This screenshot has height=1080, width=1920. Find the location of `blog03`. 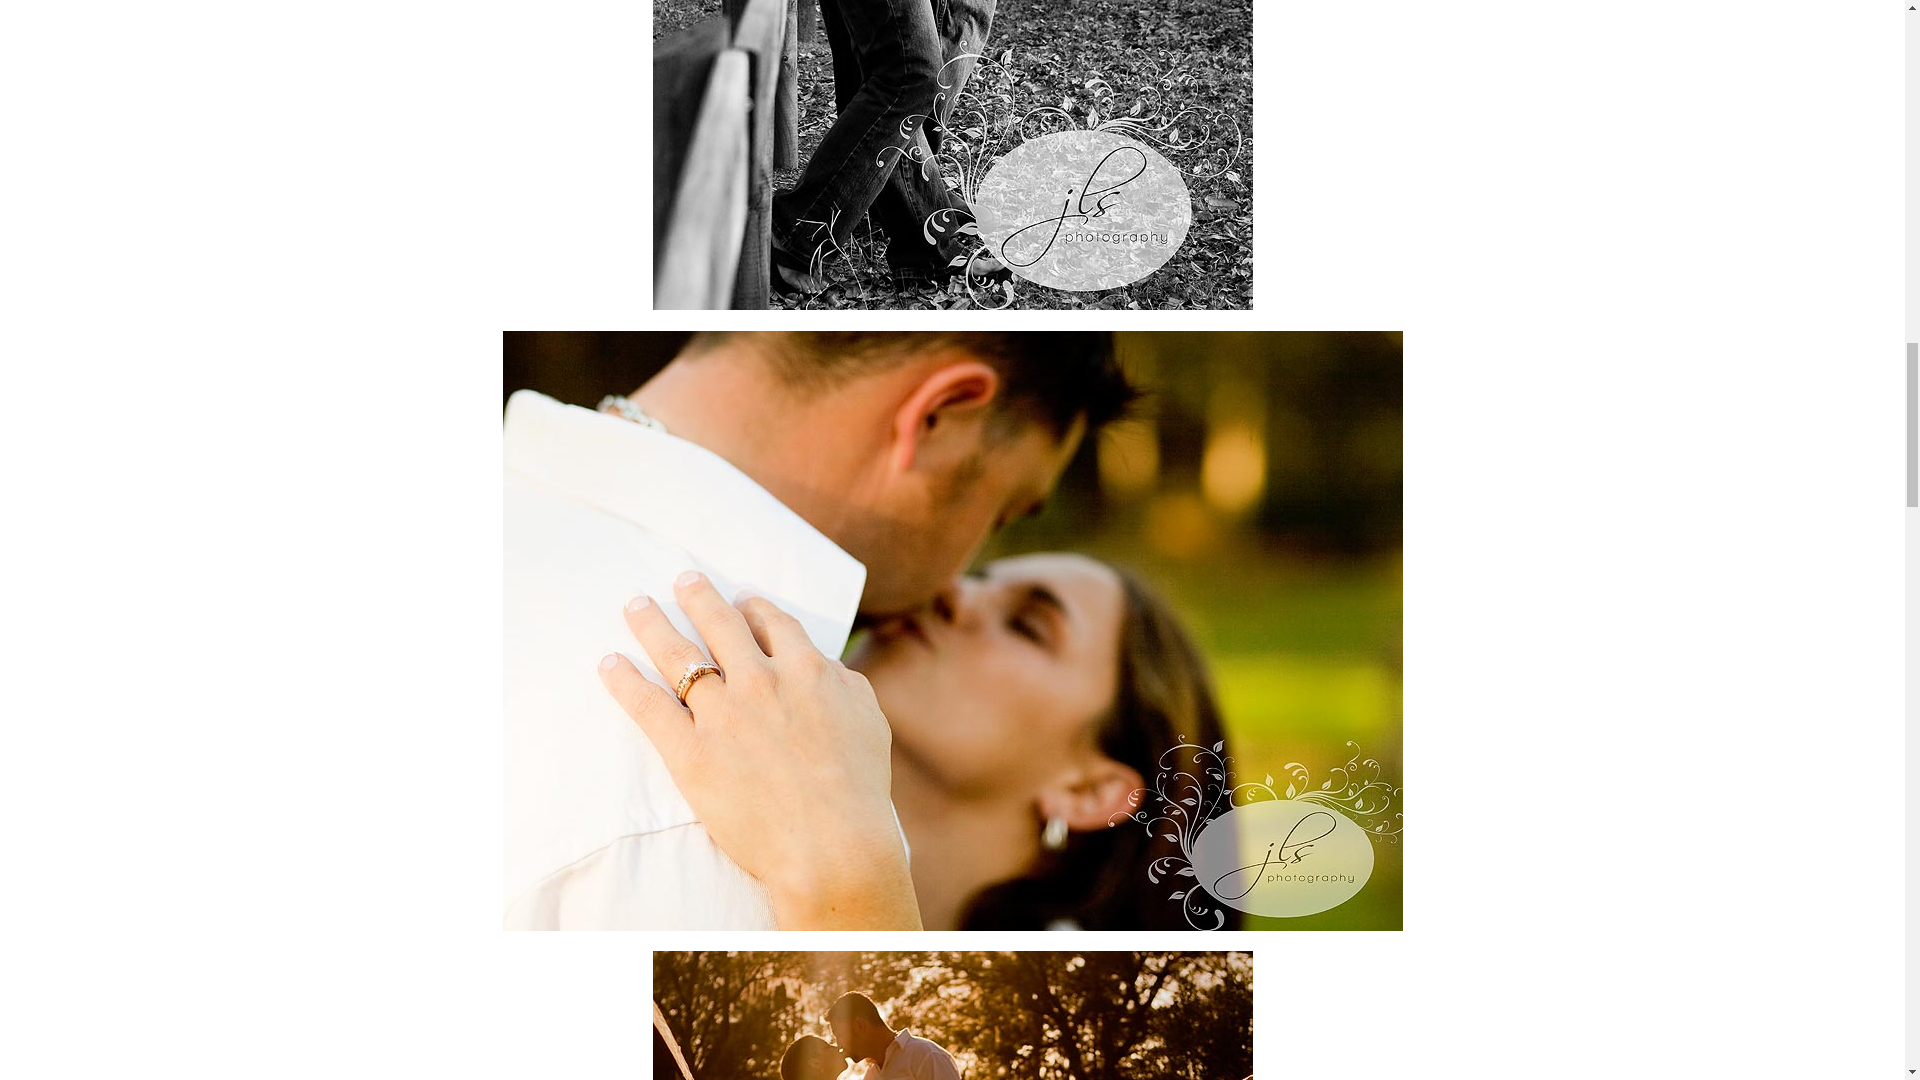

blog03 is located at coordinates (952, 1016).